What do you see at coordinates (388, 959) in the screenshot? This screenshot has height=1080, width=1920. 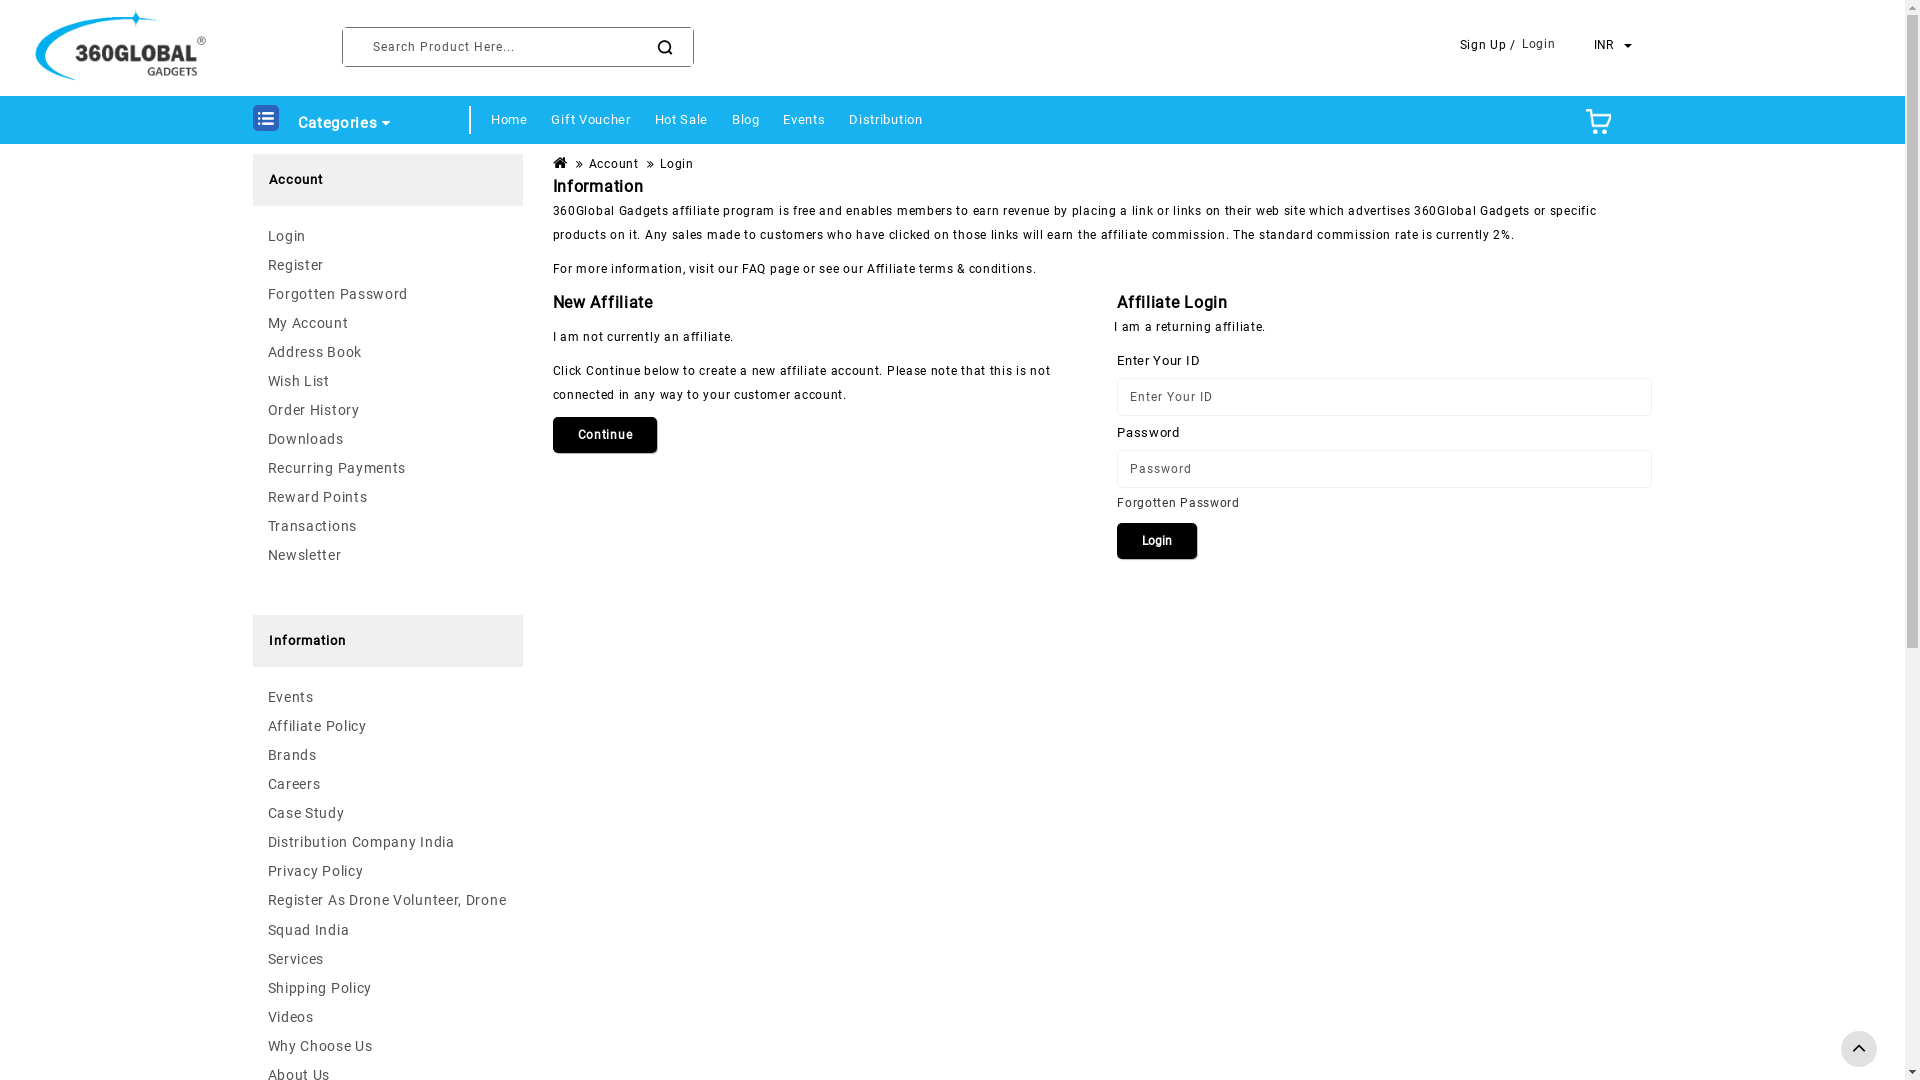 I see `Services` at bounding box center [388, 959].